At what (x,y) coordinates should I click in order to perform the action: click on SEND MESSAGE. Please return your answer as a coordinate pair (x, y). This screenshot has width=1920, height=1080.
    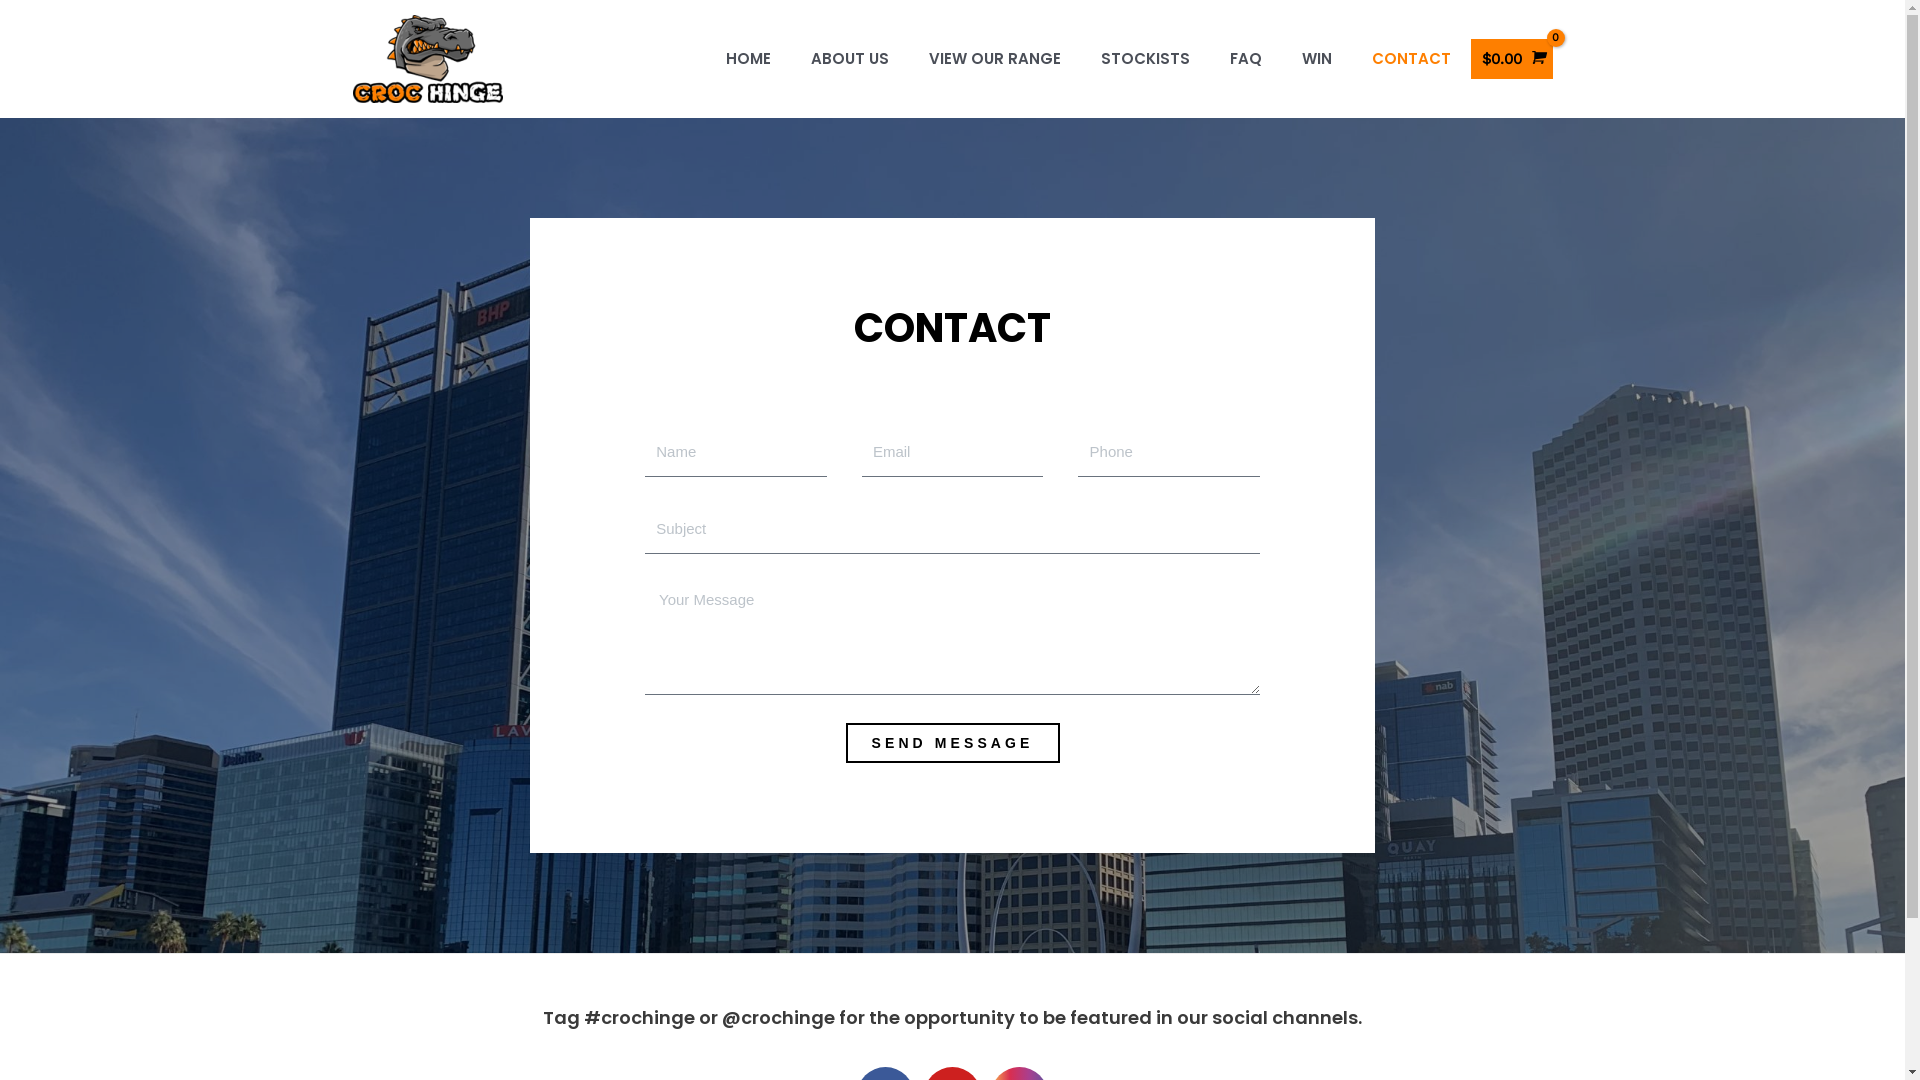
    Looking at the image, I should click on (953, 743).